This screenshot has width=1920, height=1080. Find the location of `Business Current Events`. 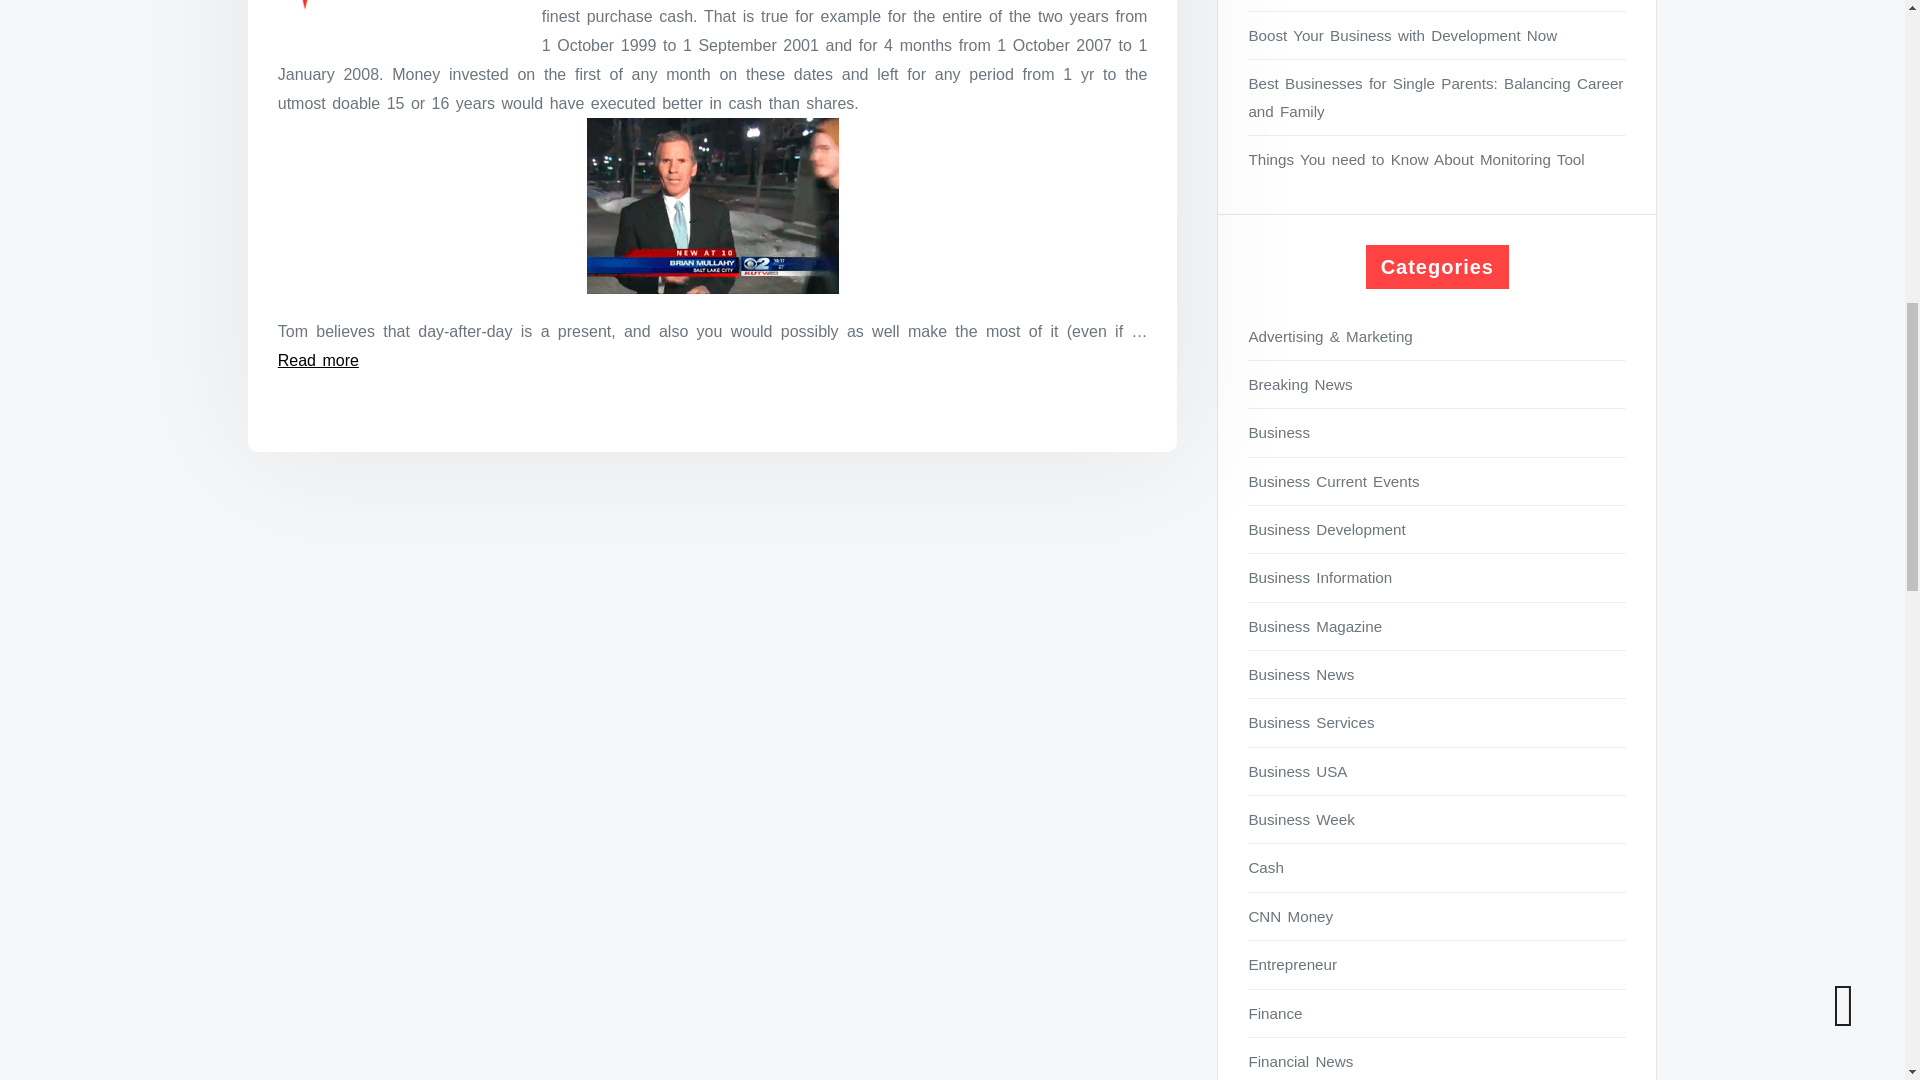

Business Current Events is located at coordinates (1437, 480).